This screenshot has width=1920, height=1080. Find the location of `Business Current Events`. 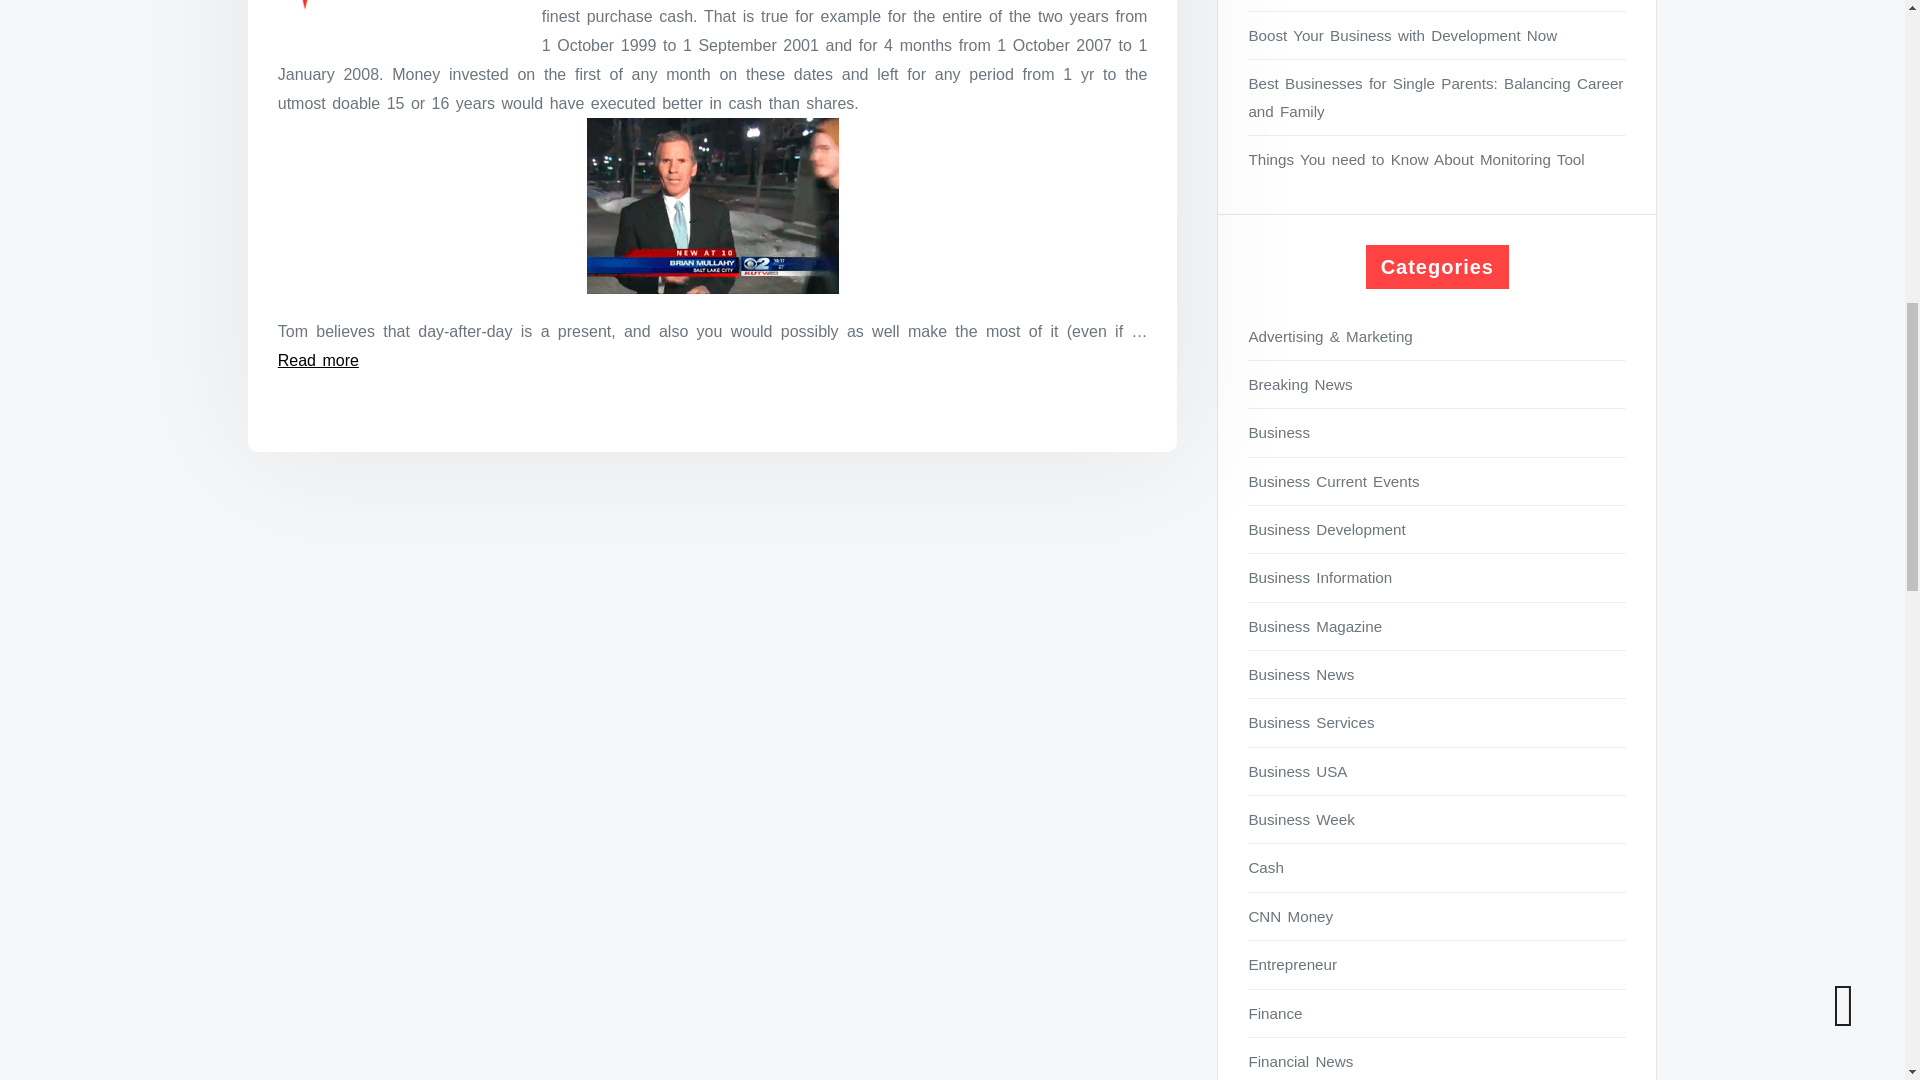

Business Current Events is located at coordinates (1437, 480).